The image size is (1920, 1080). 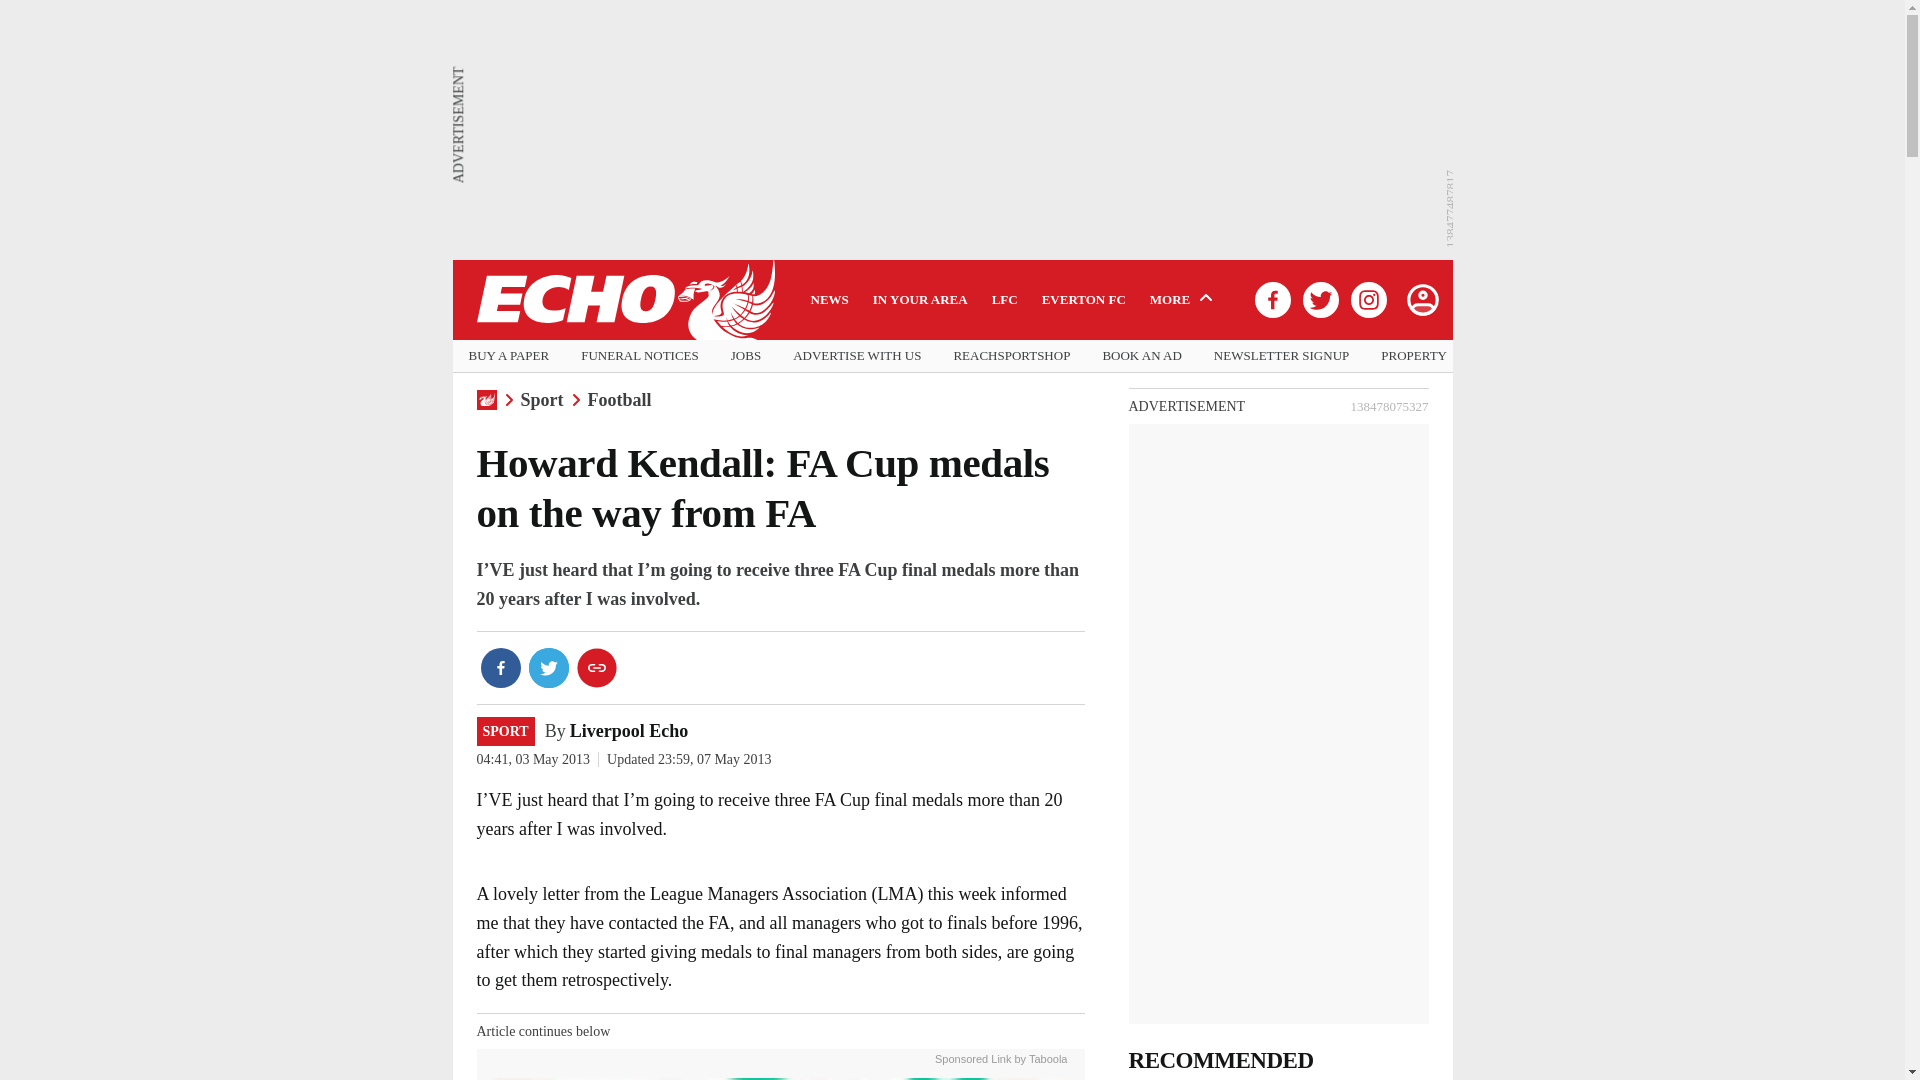 What do you see at coordinates (1084, 299) in the screenshot?
I see `EVERTON FC` at bounding box center [1084, 299].